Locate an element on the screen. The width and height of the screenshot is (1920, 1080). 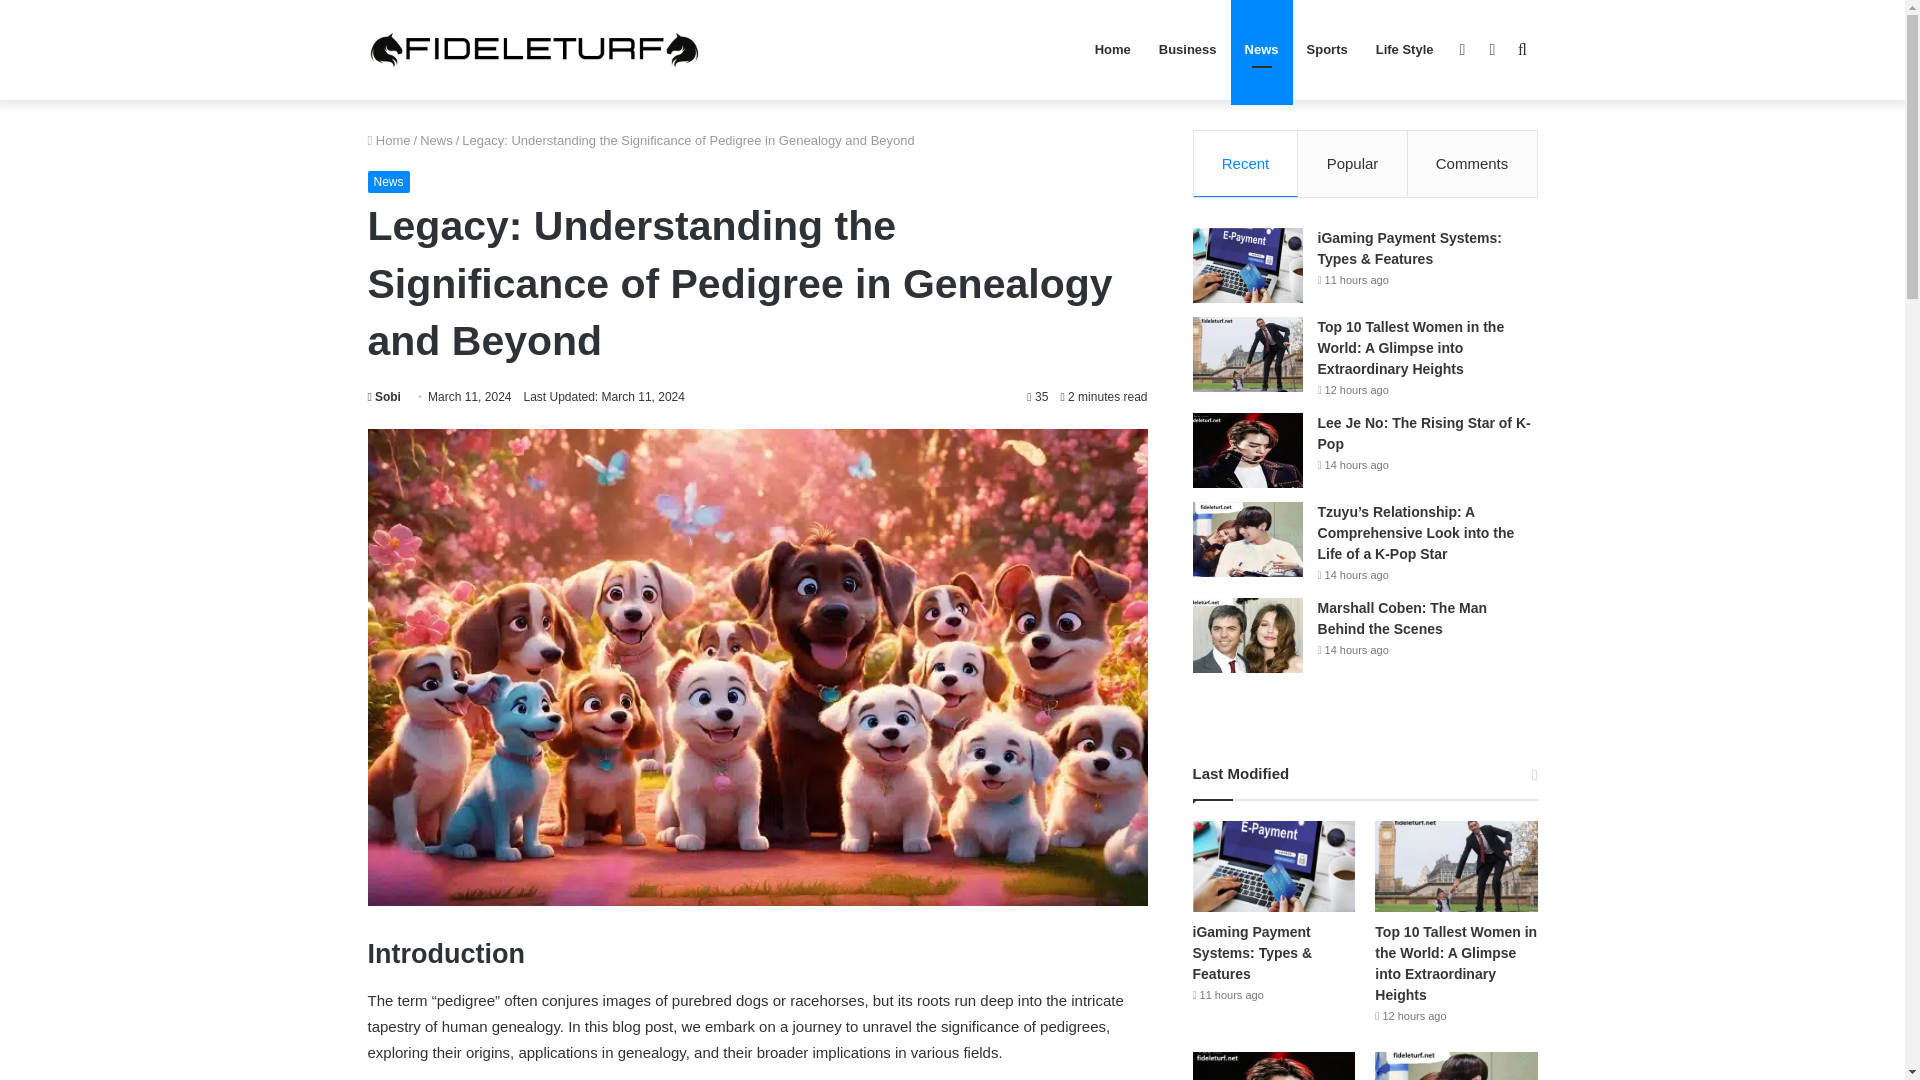
Business is located at coordinates (1187, 50).